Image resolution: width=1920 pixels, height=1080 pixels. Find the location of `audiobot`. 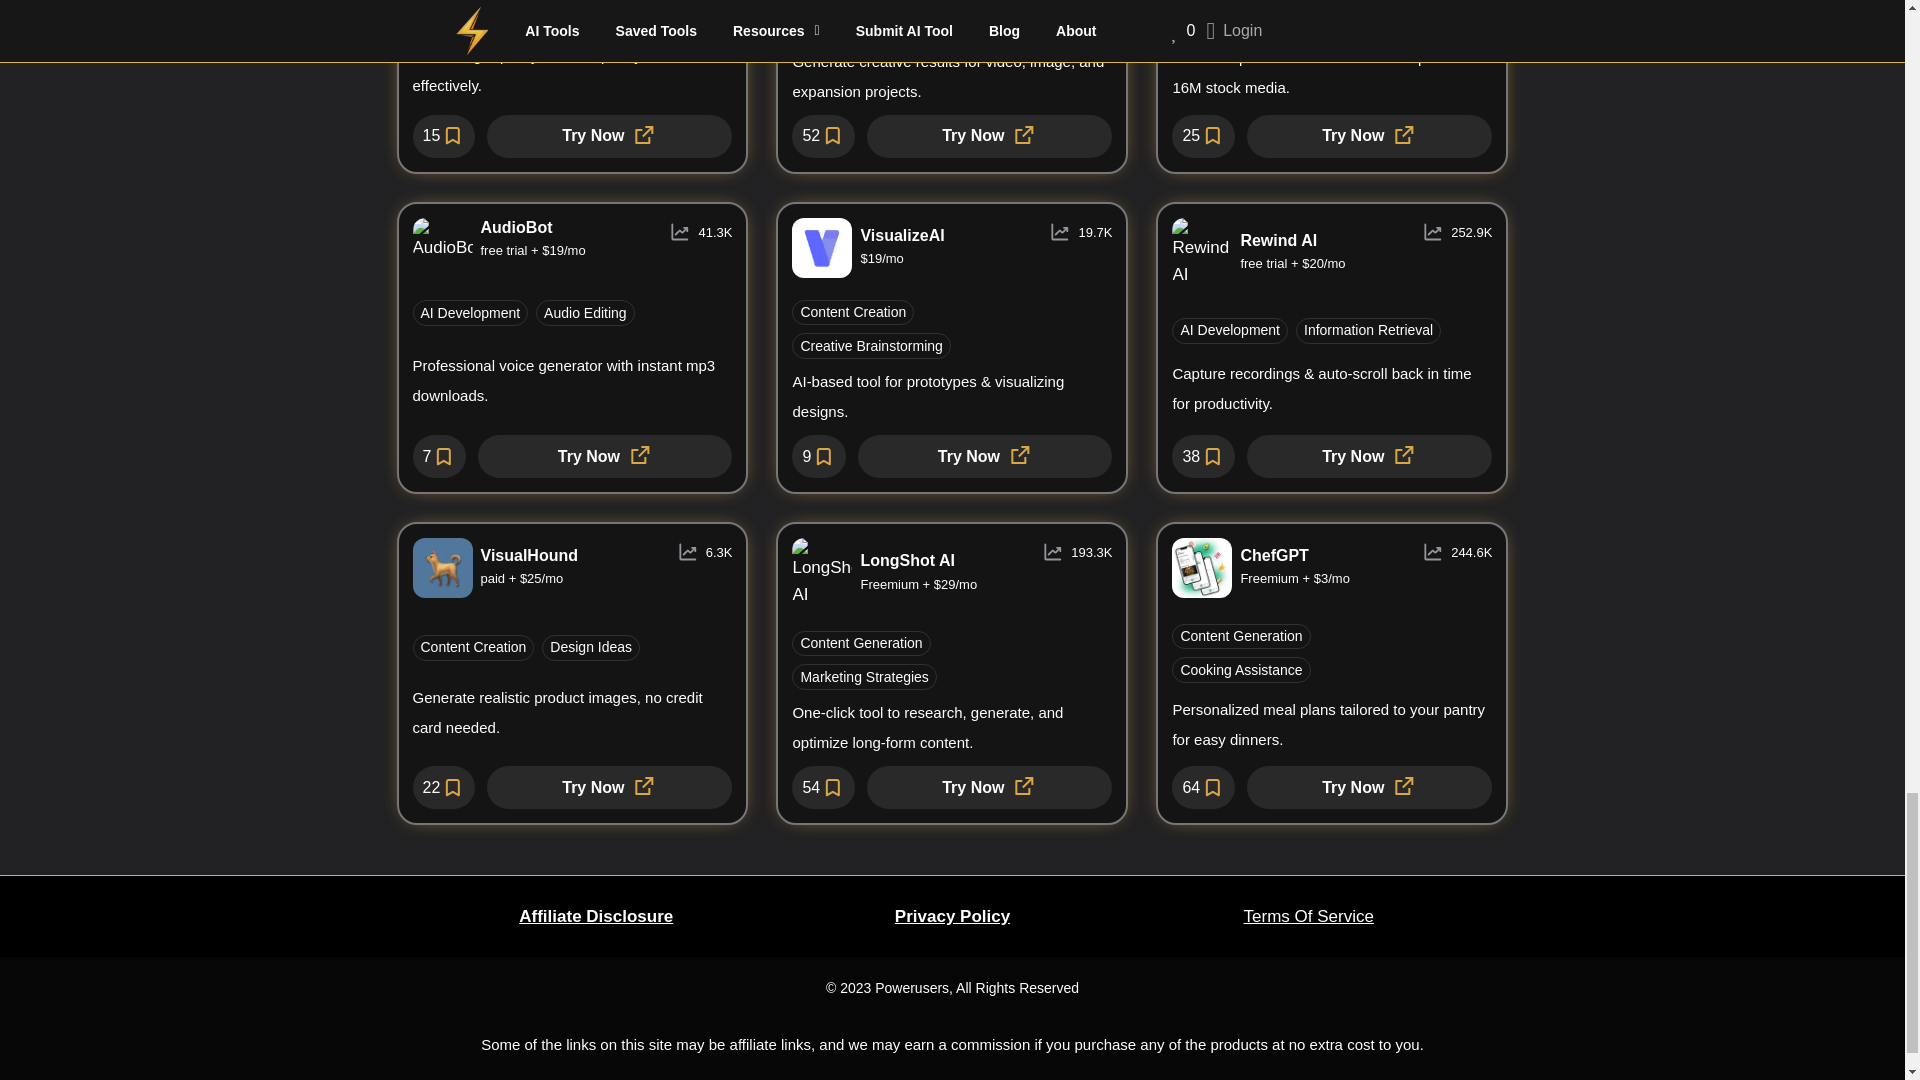

audiobot is located at coordinates (604, 456).